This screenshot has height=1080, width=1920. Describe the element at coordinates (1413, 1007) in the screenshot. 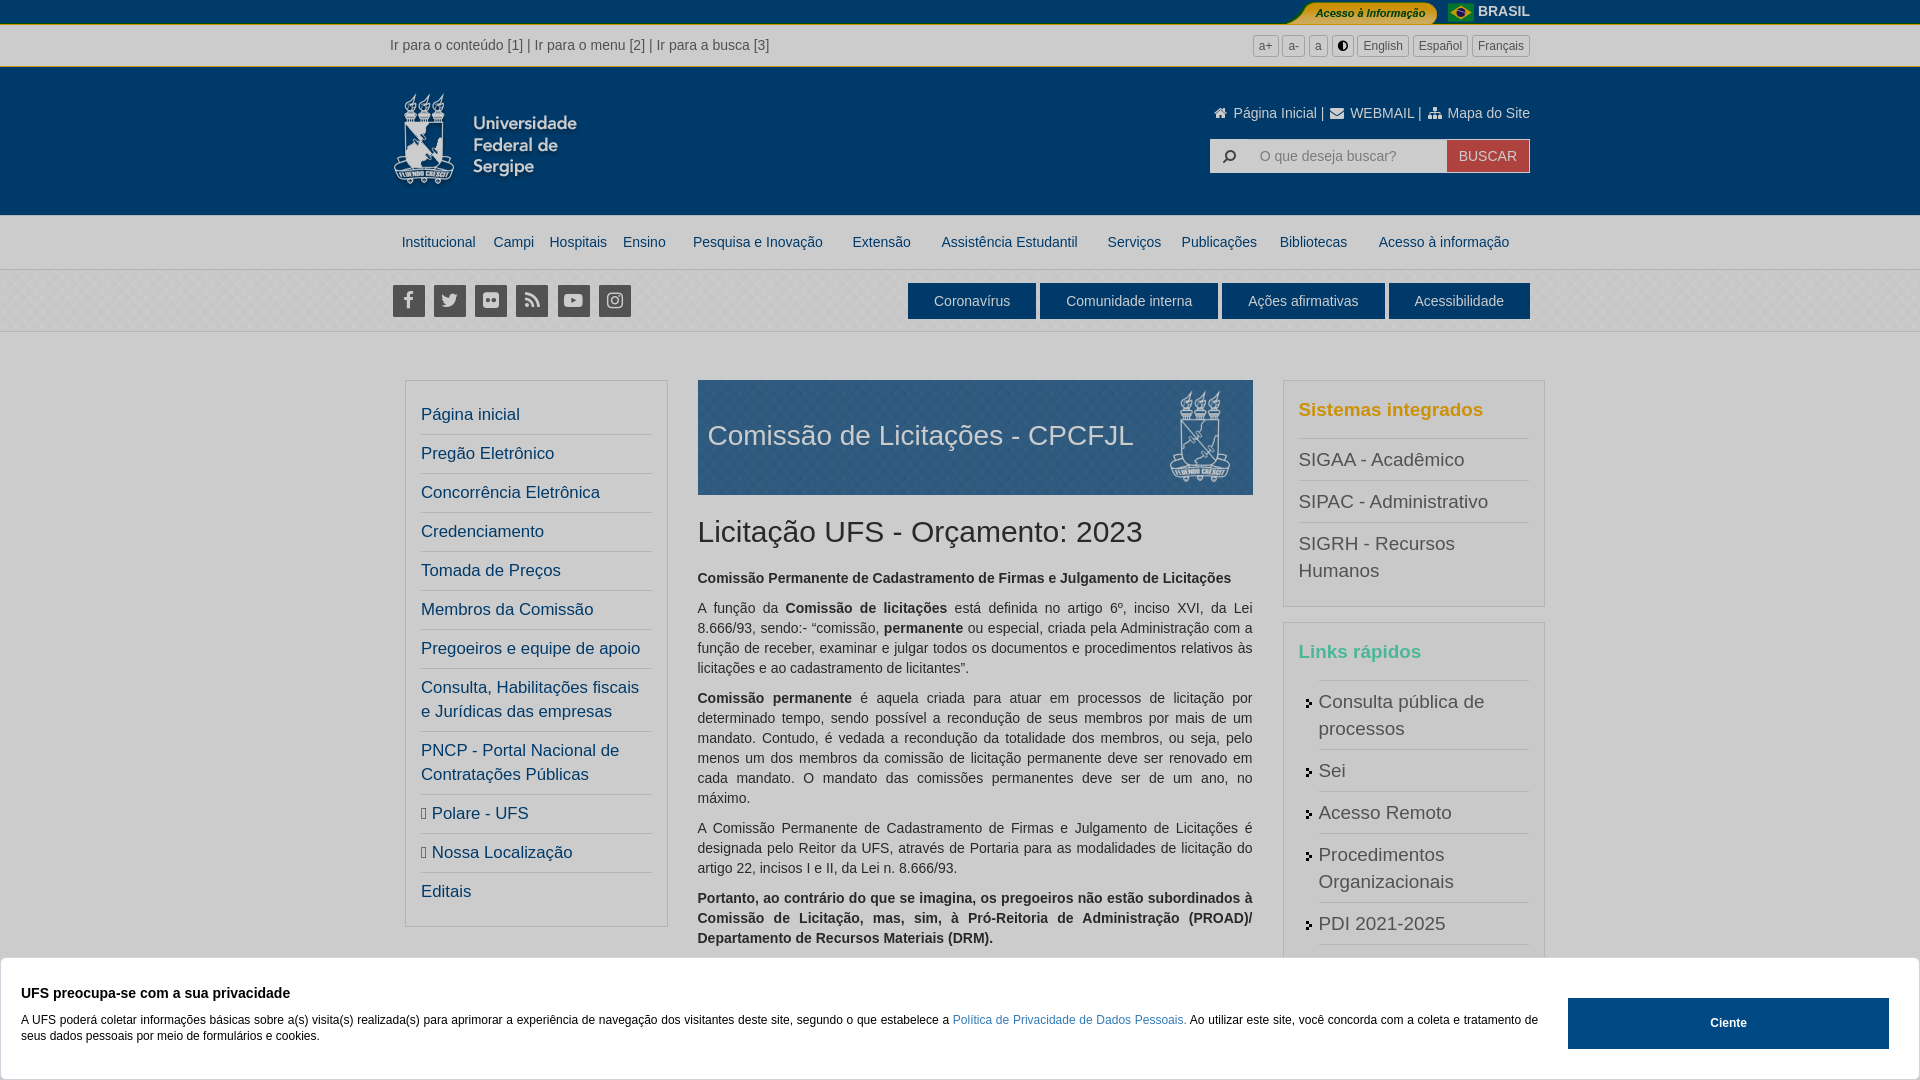

I see `Agenda do Vice-Reitor` at that location.